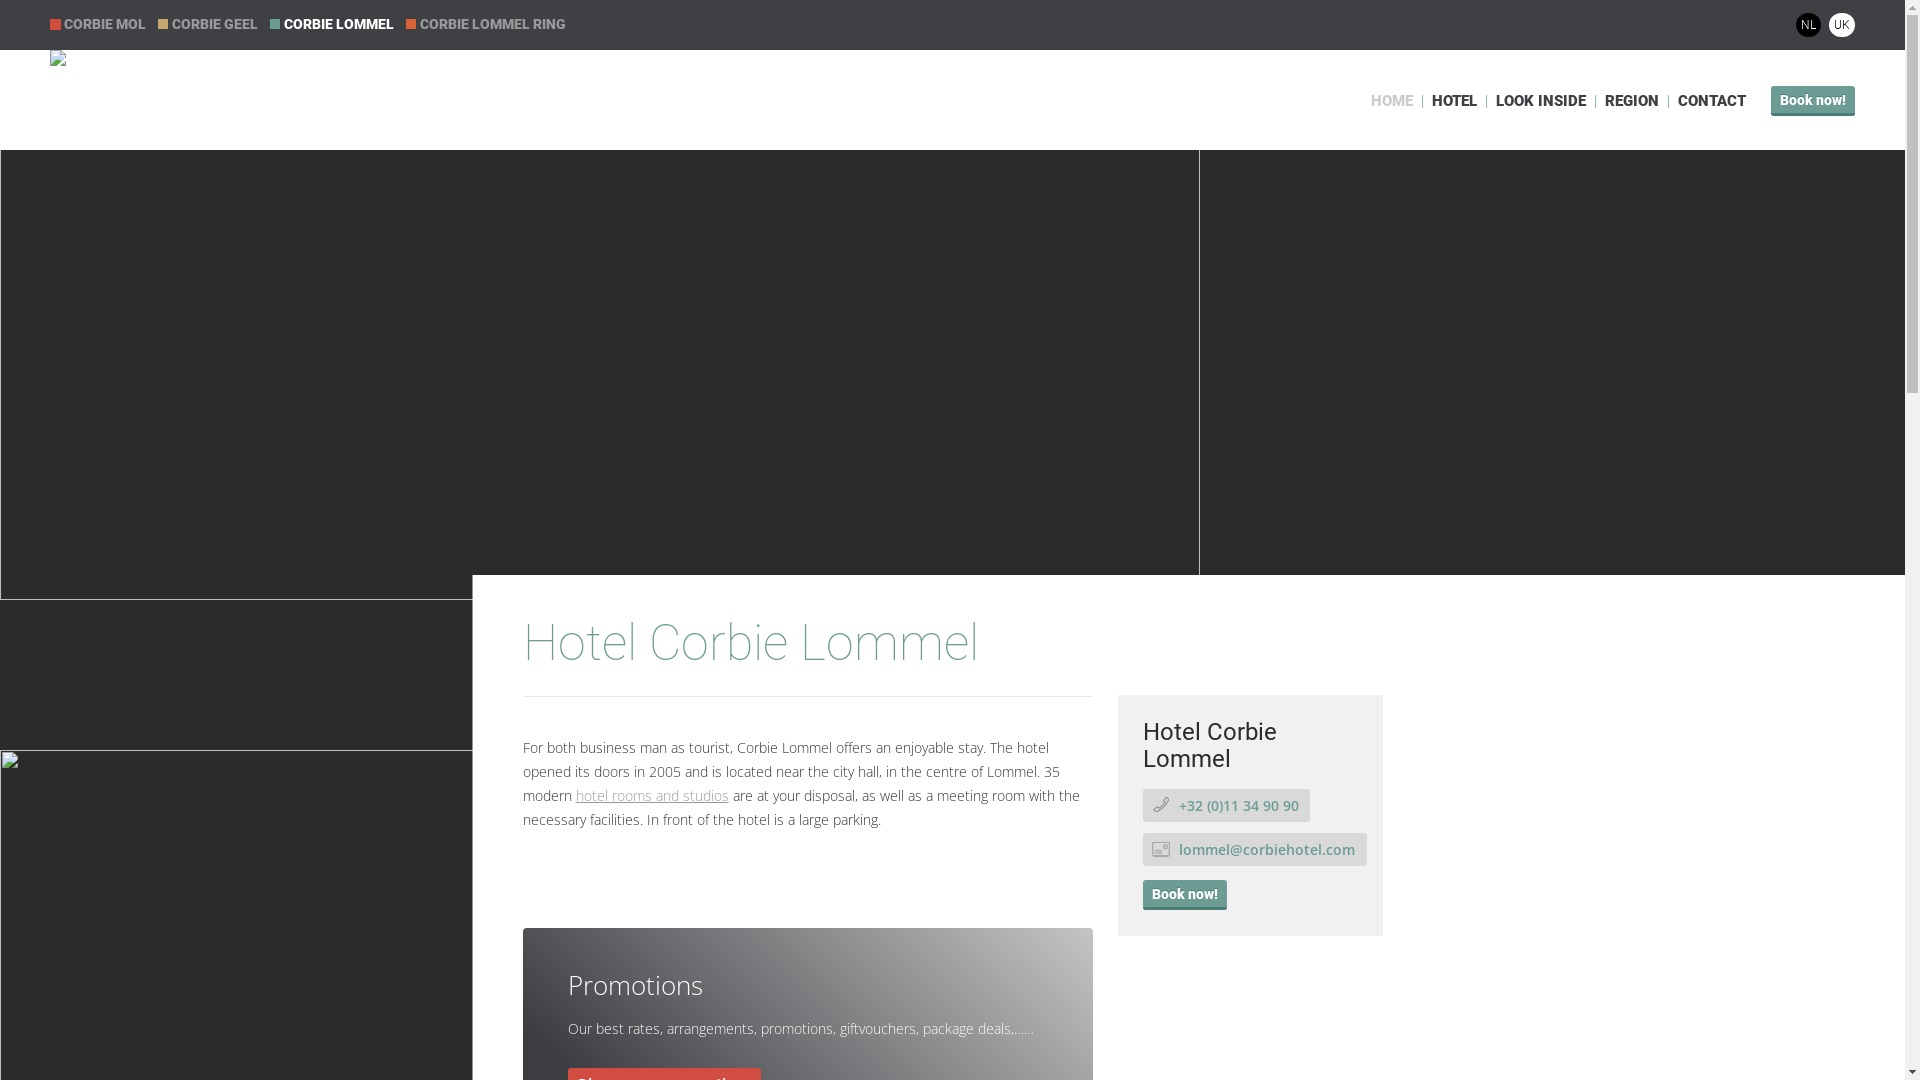 This screenshot has width=1920, height=1080. I want to click on REGION, so click(1632, 101).